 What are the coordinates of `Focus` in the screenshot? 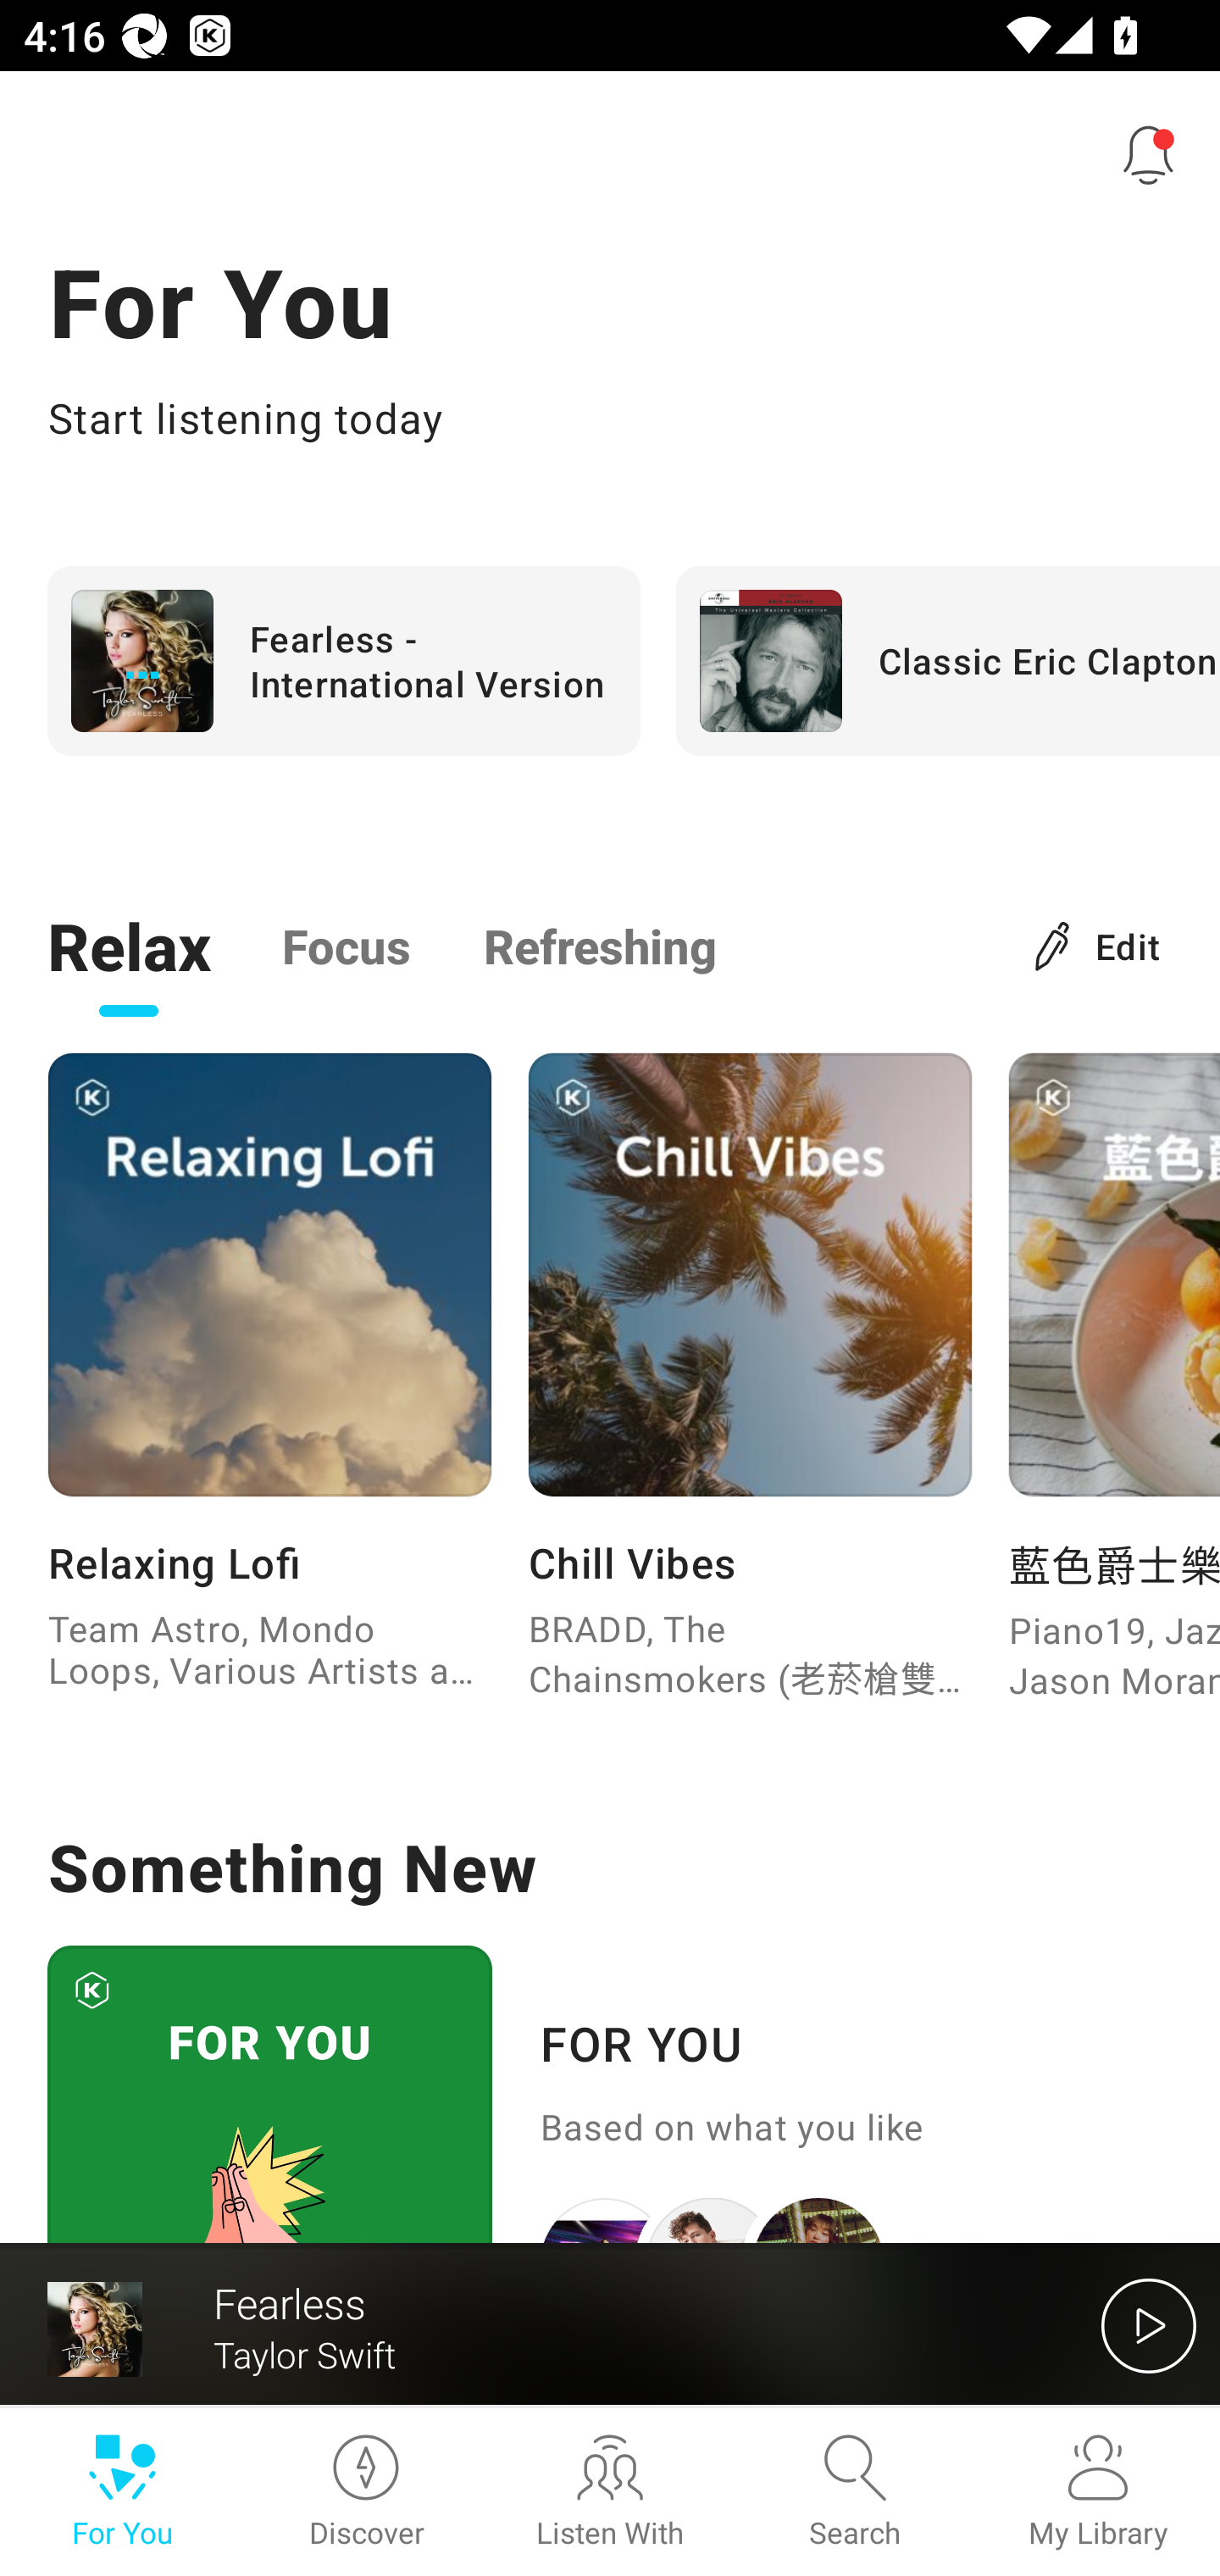 It's located at (347, 945).